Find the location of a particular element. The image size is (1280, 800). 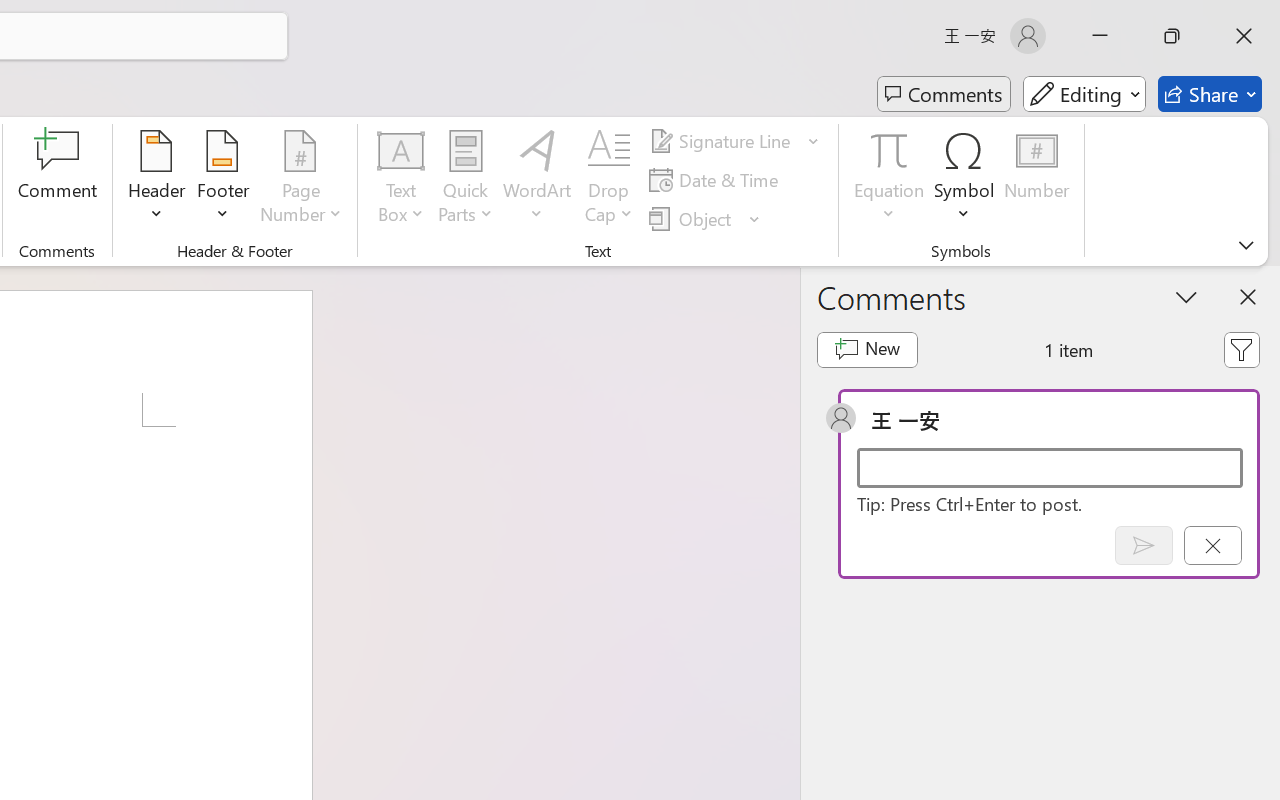

Page Number is located at coordinates (301, 180).